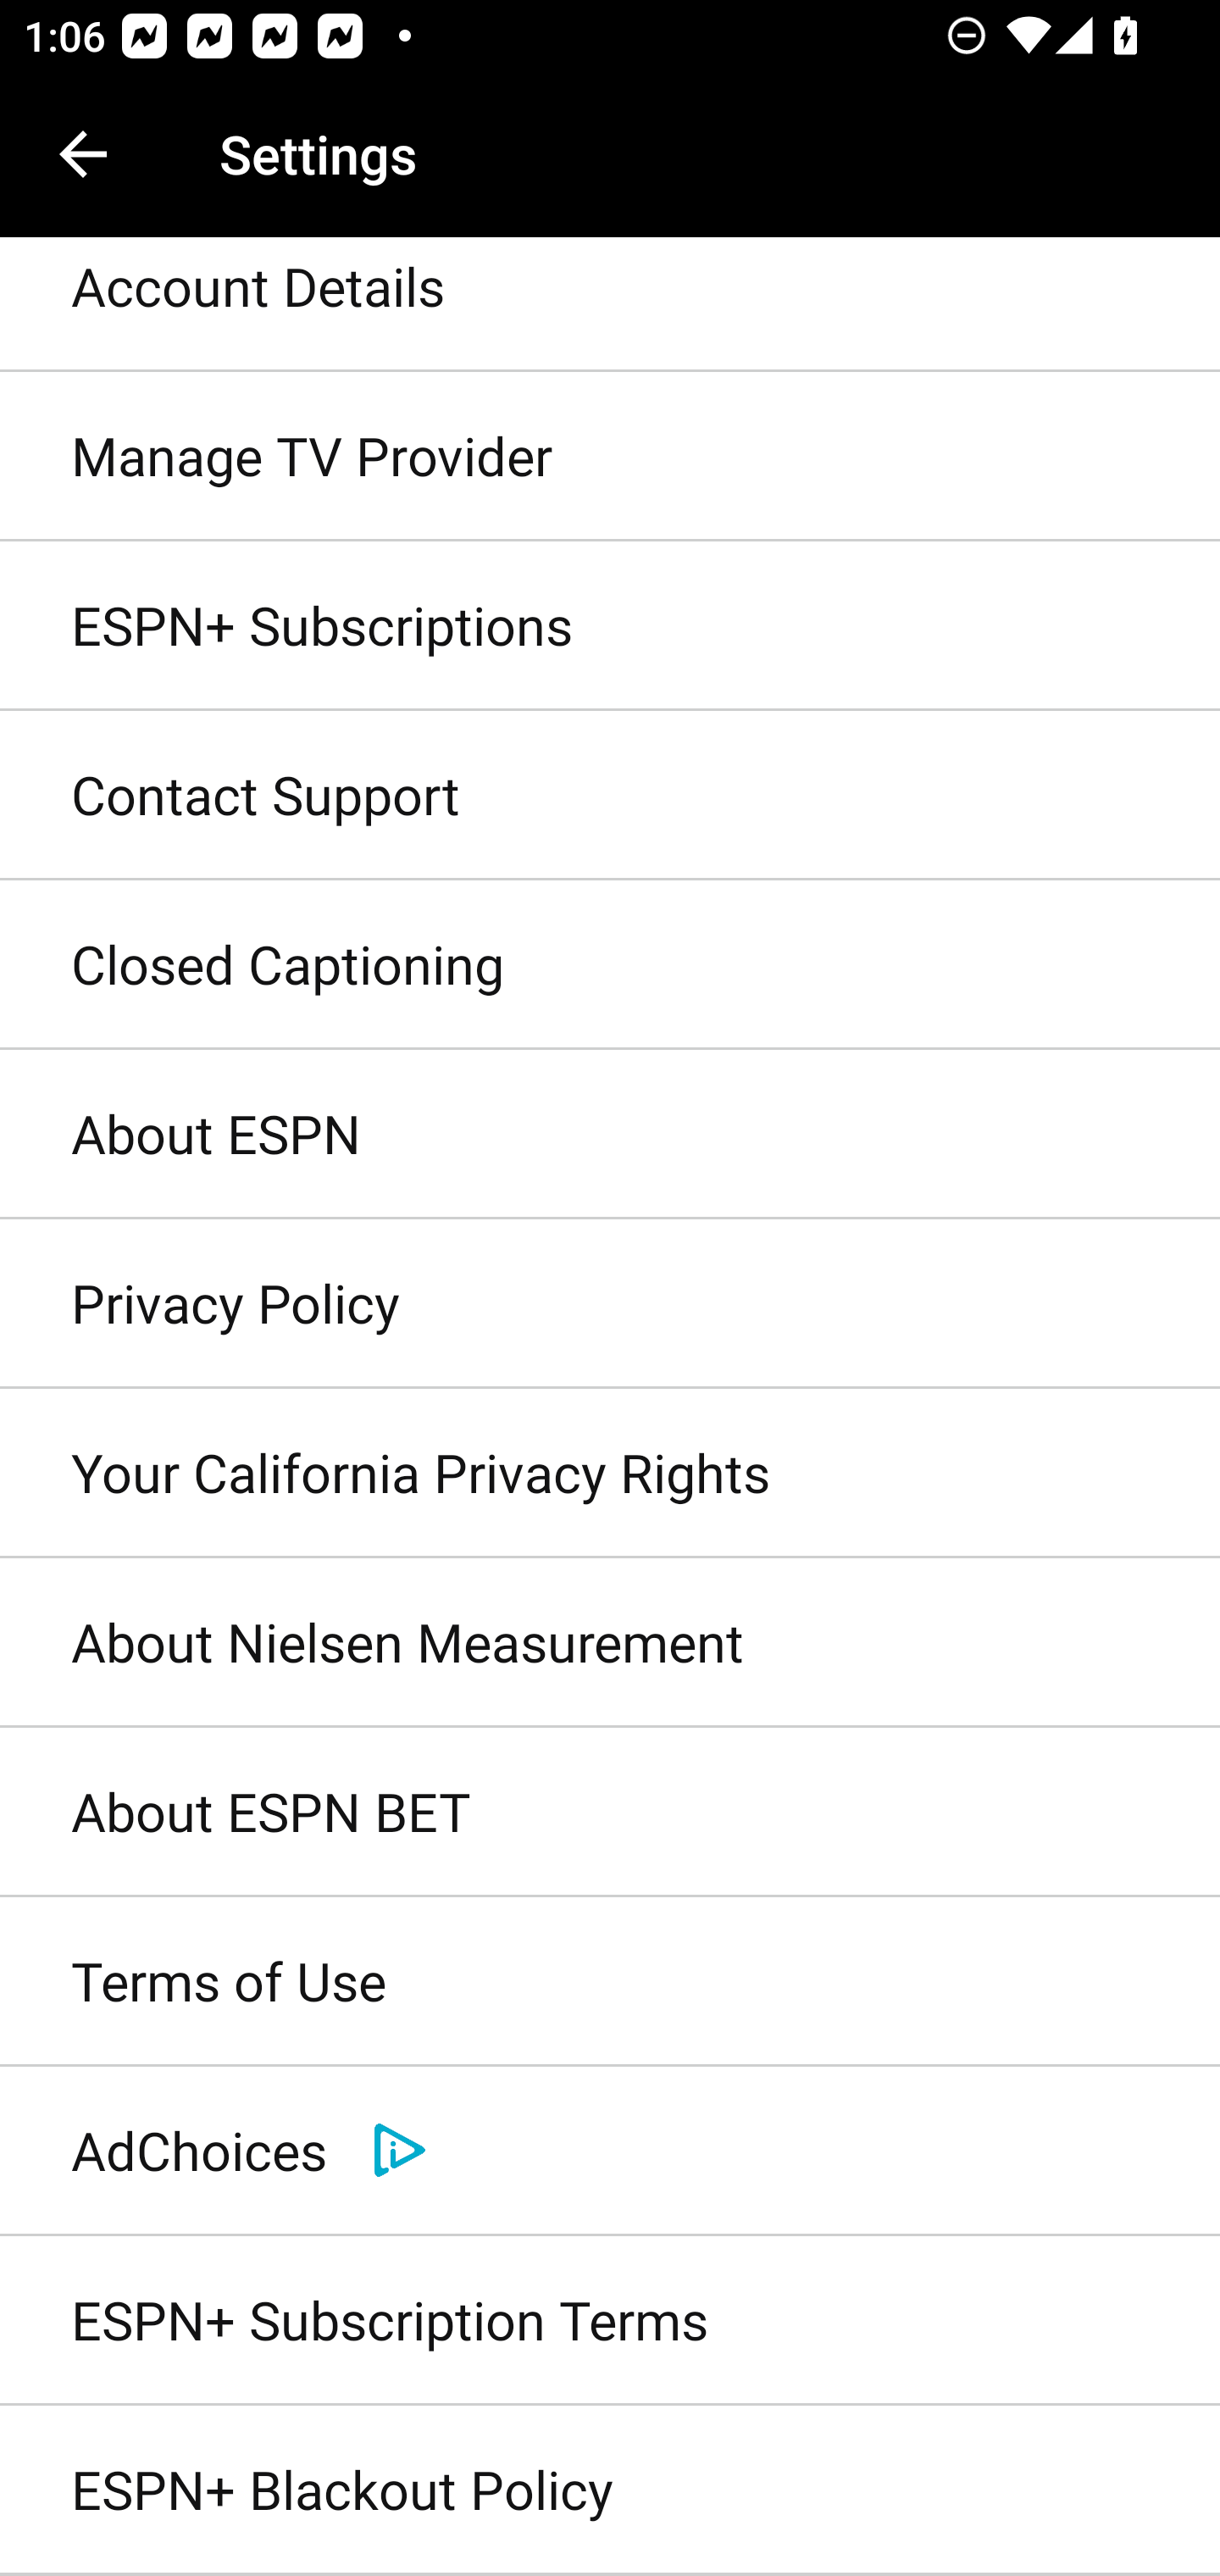 This screenshot has height=2576, width=1220. I want to click on ESPN+ Blackout Policy, so click(610, 2491).